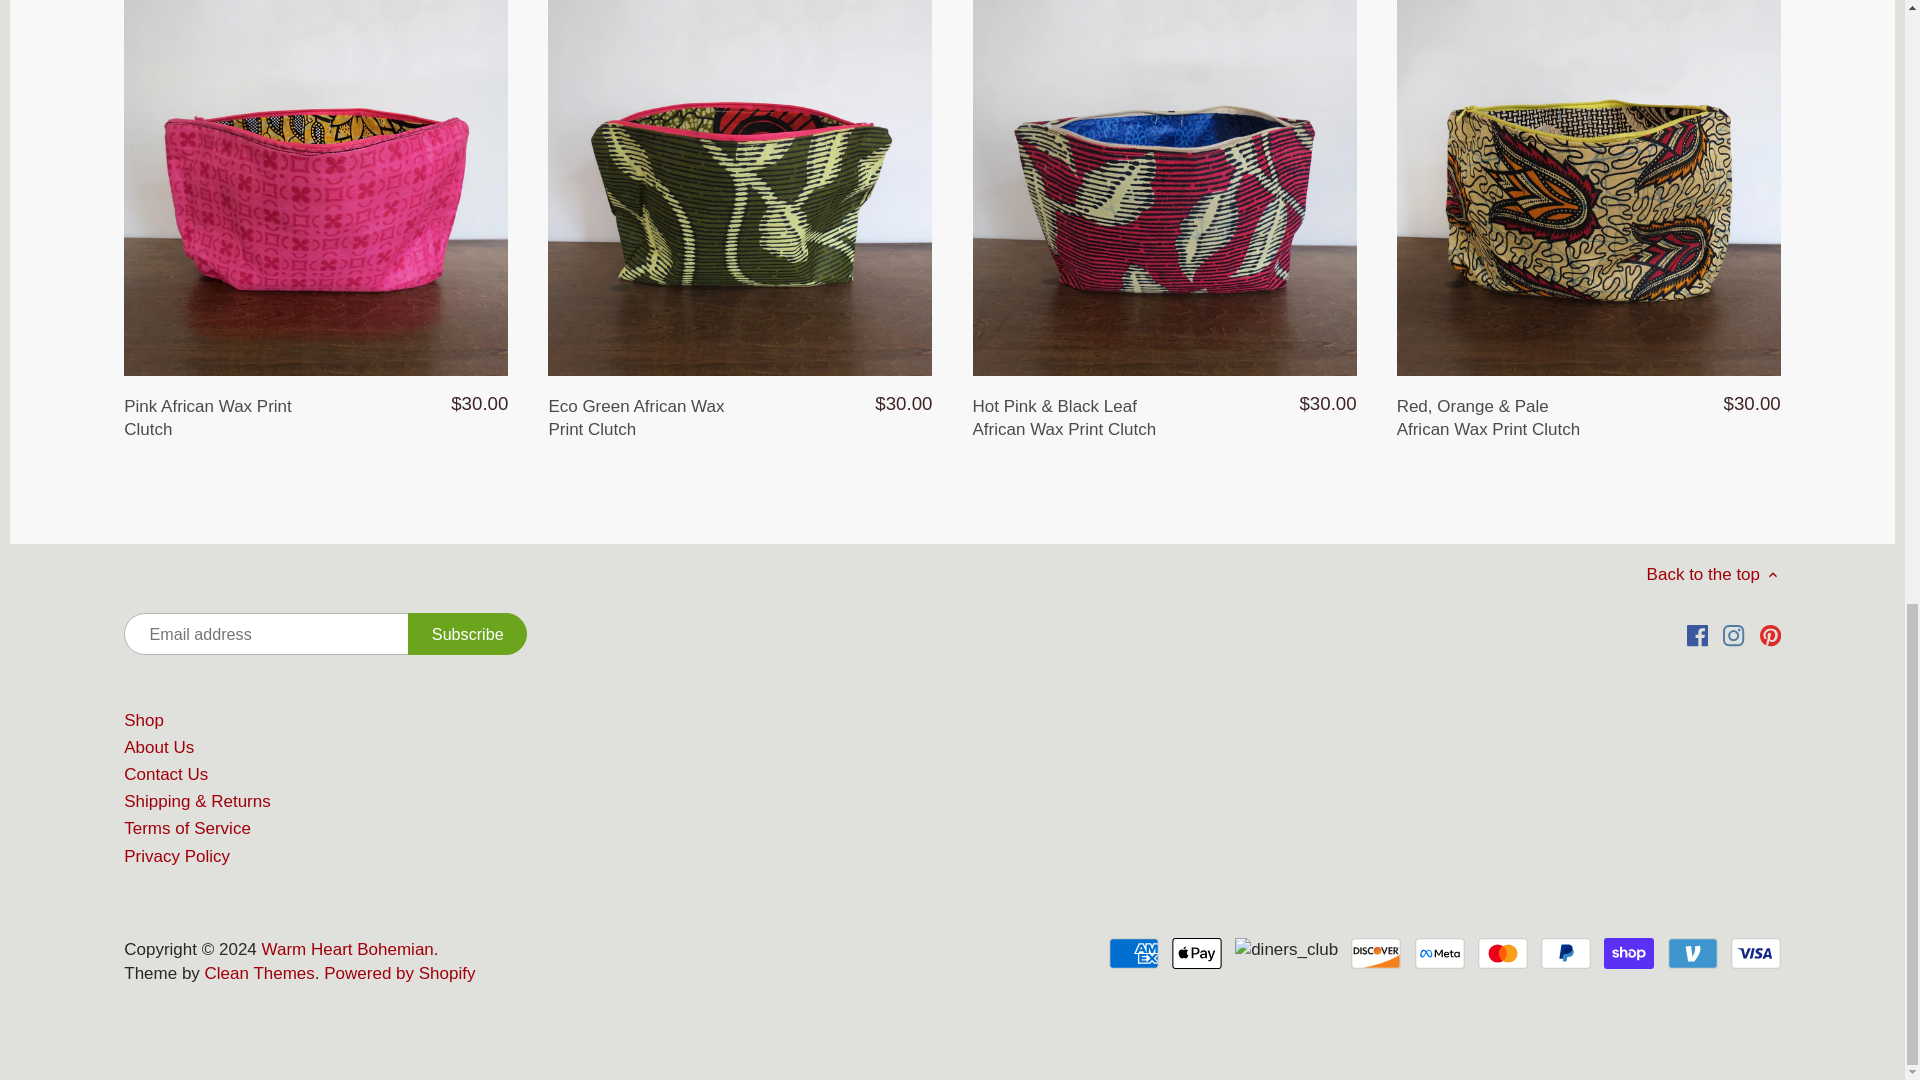  I want to click on Subscribe, so click(466, 634).